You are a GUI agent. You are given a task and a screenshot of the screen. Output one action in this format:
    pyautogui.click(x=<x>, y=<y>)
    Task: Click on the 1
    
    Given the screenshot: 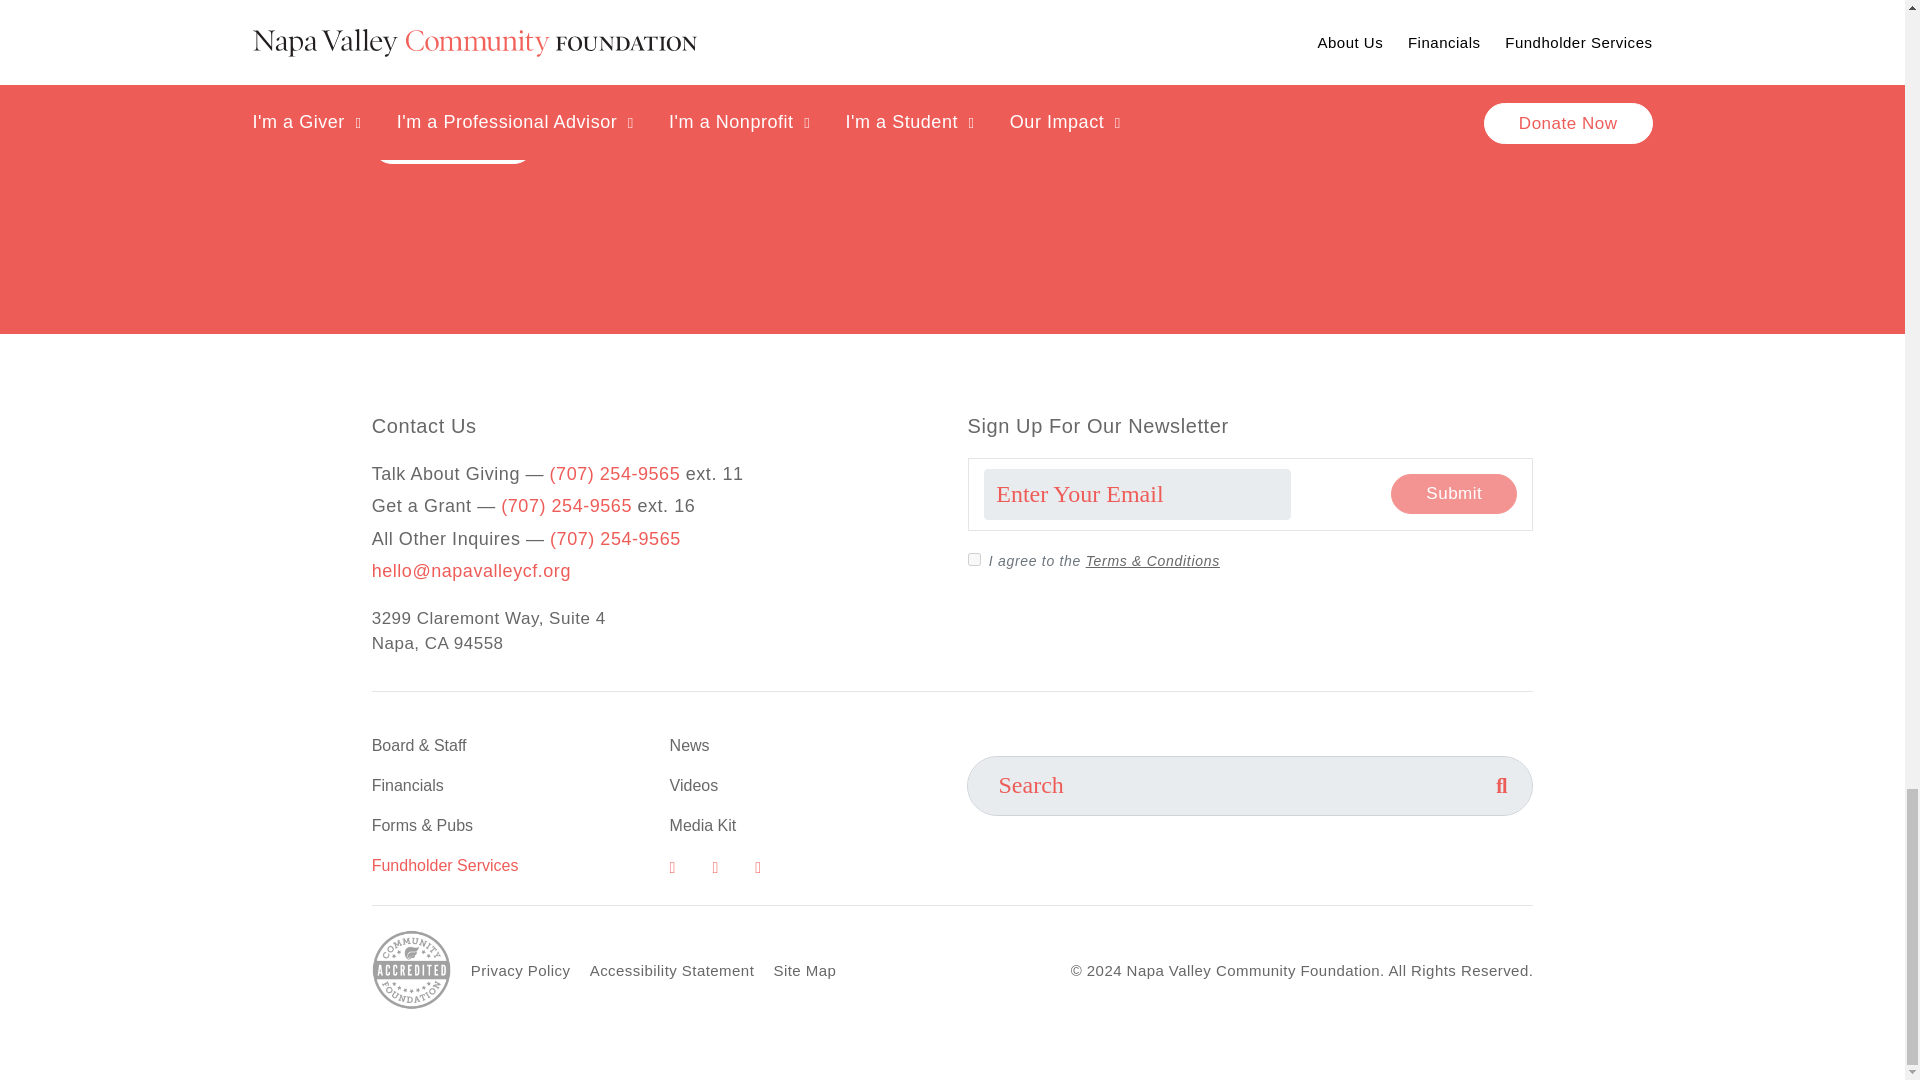 What is the action you would take?
    pyautogui.click(x=974, y=558)
    